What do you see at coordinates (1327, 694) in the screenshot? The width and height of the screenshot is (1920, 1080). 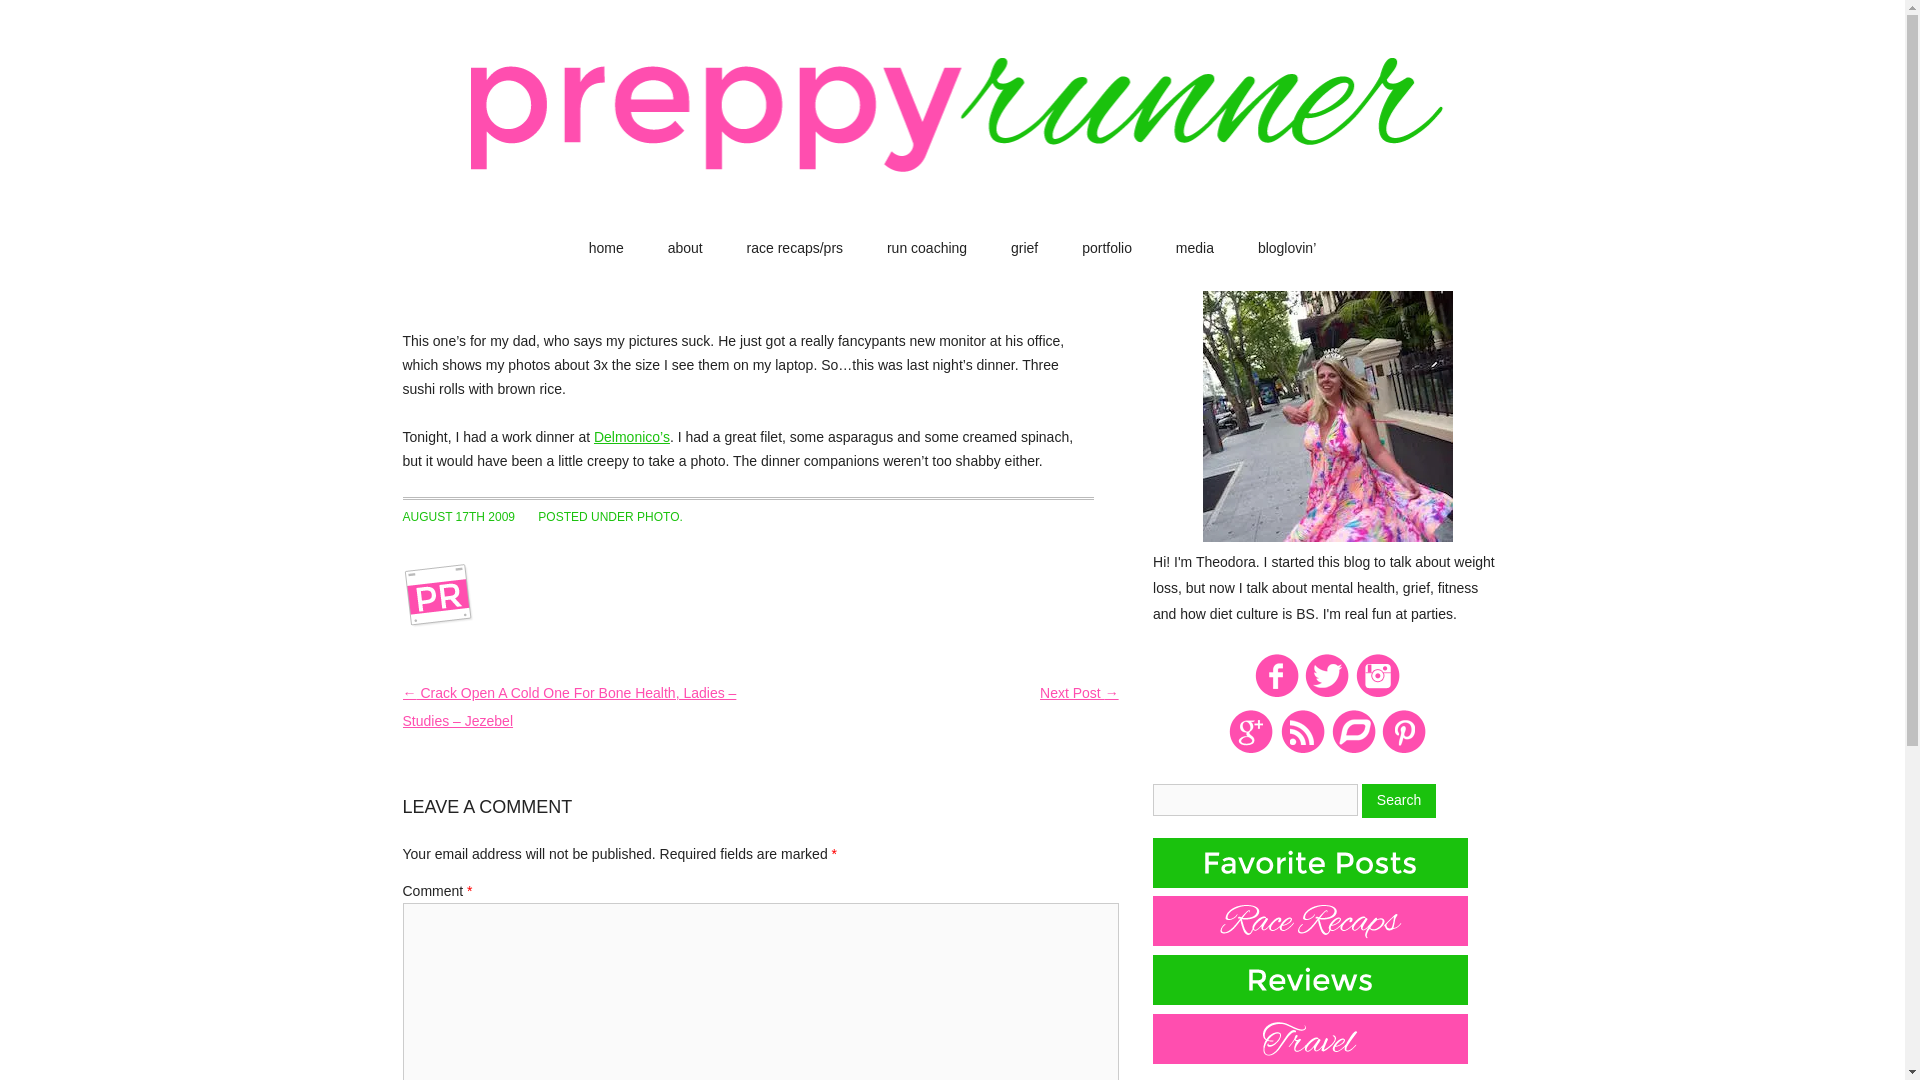 I see `Twitter` at bounding box center [1327, 694].